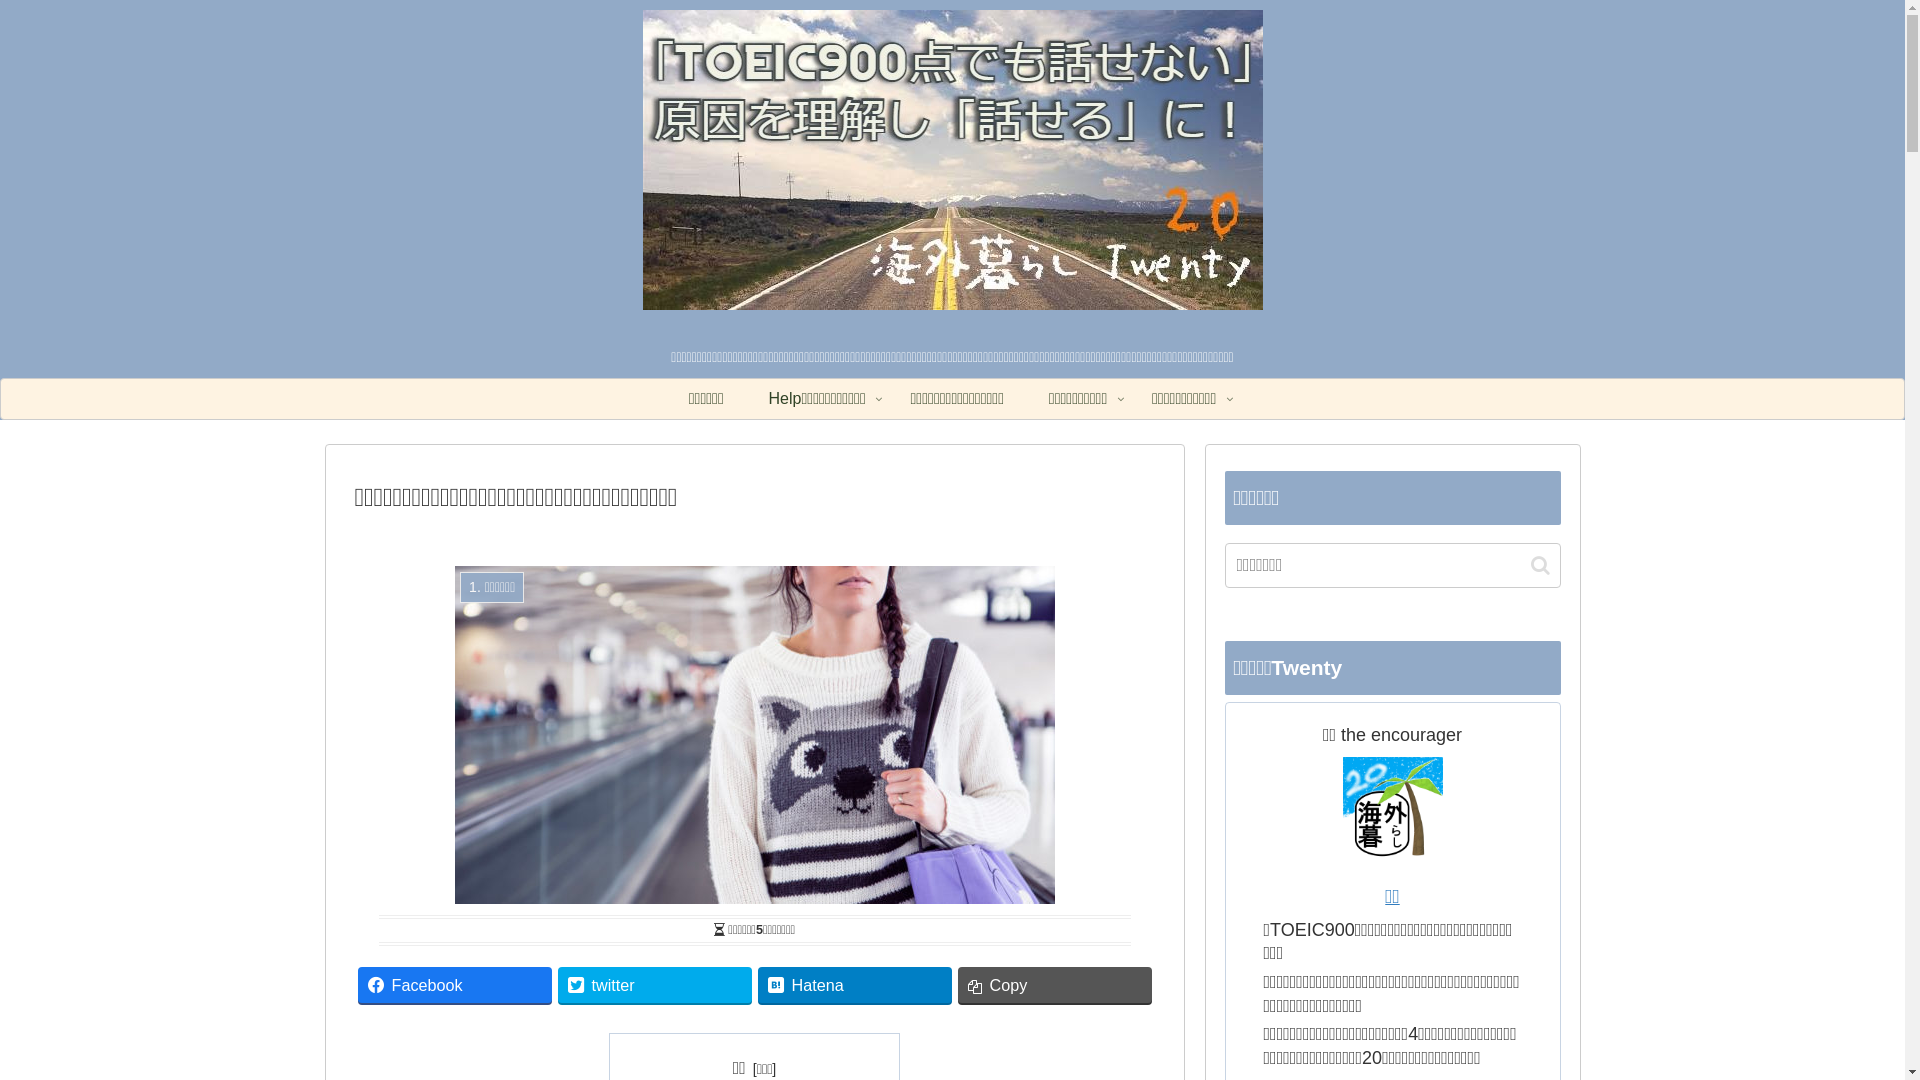  Describe the element at coordinates (1055, 984) in the screenshot. I see `Copy` at that location.